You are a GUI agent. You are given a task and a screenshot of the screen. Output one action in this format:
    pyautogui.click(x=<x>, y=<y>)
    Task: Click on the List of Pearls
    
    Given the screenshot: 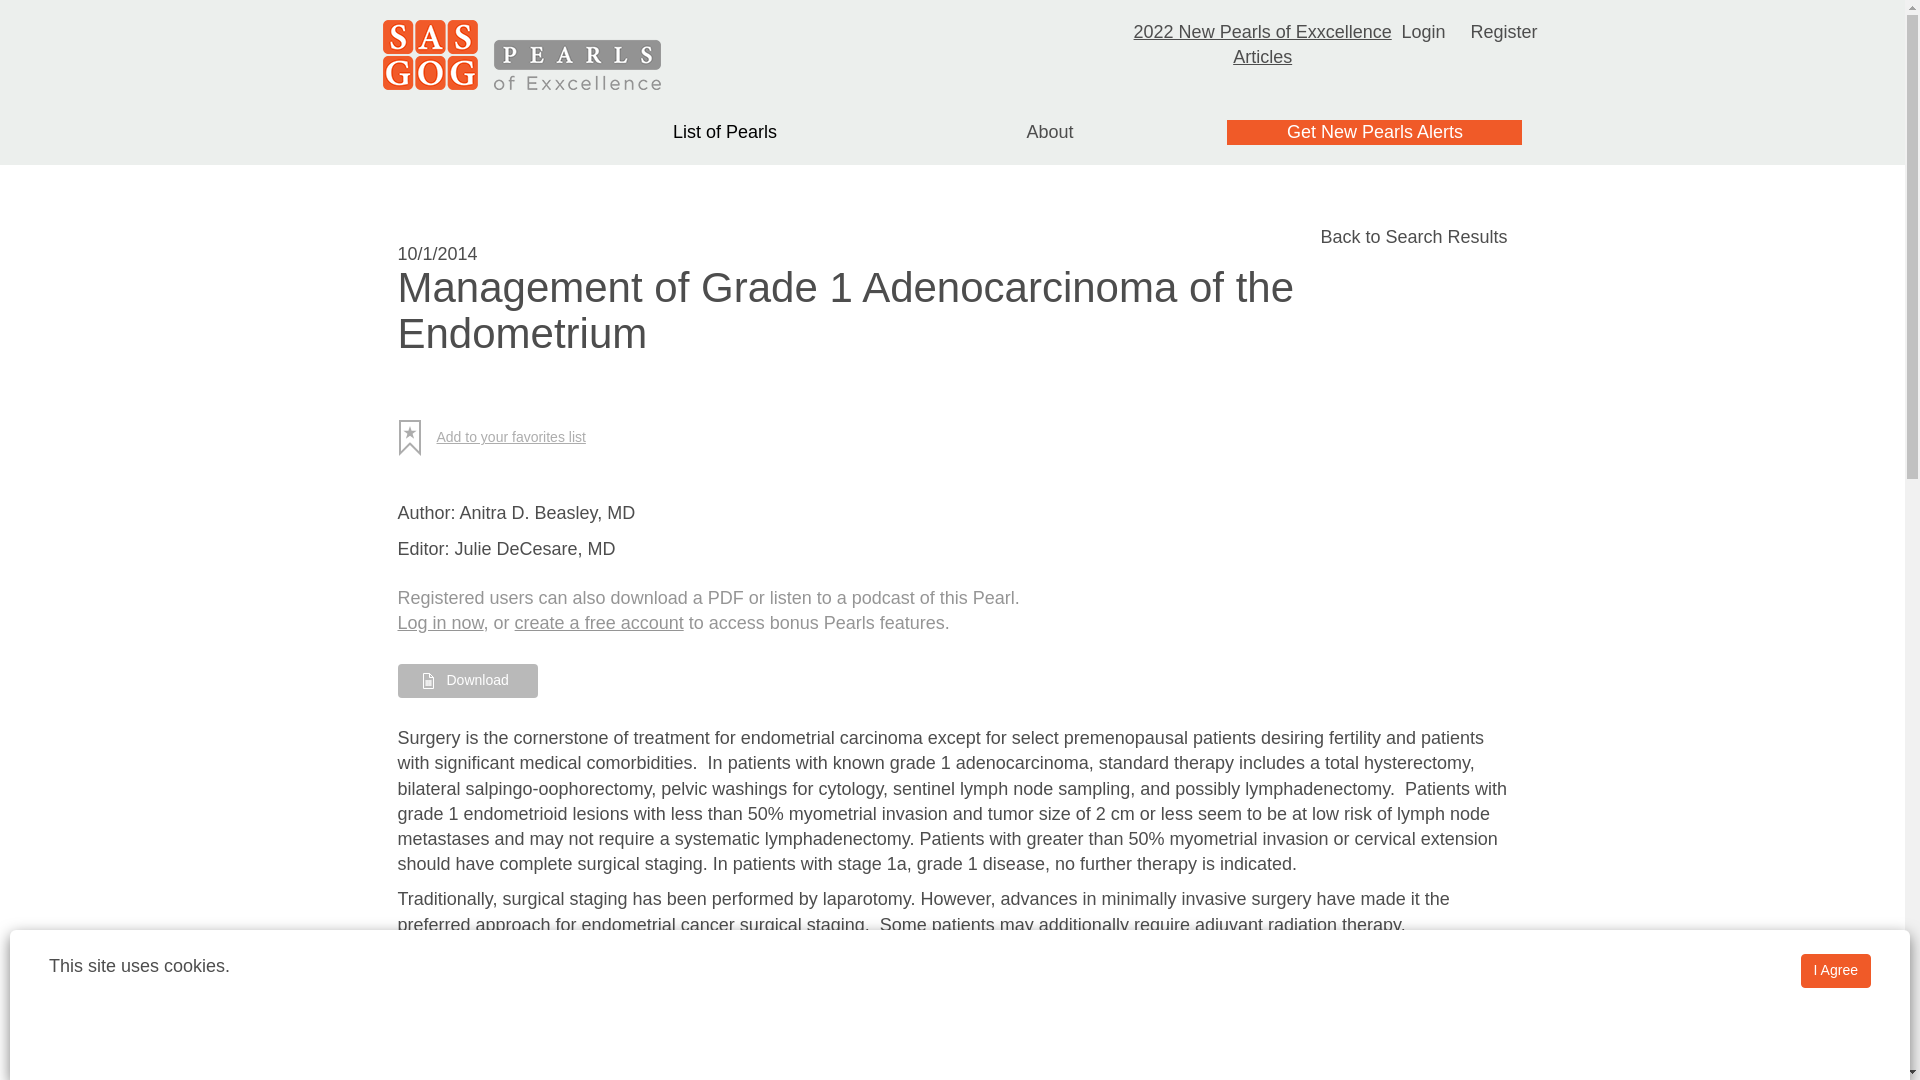 What is the action you would take?
    pyautogui.click(x=725, y=132)
    